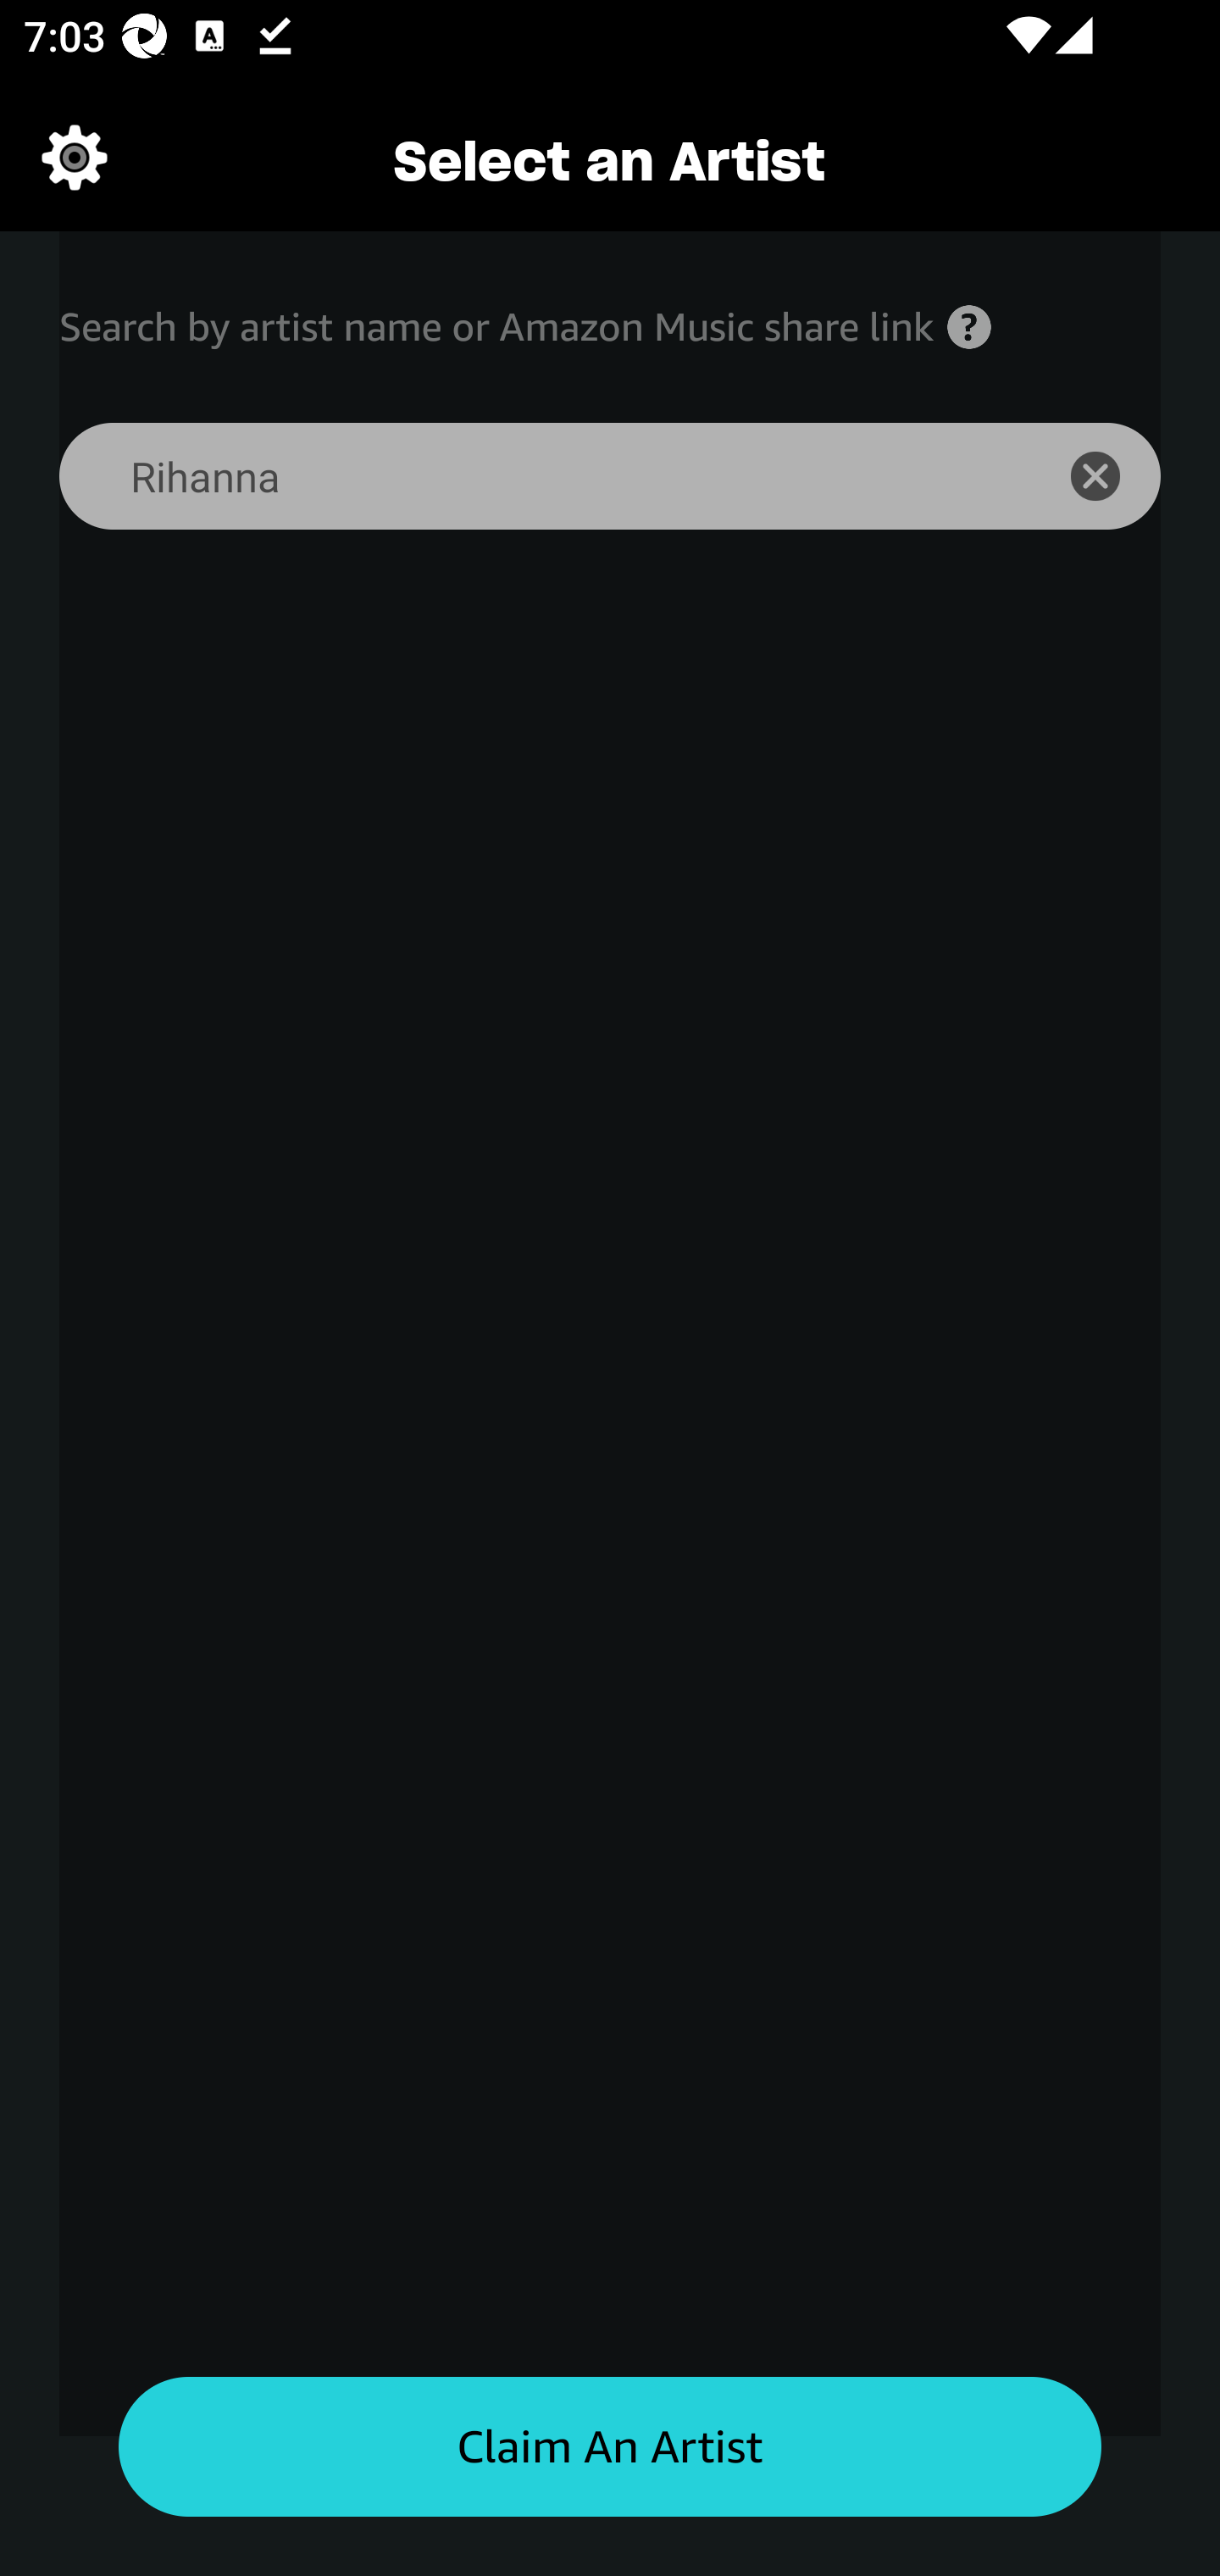 The image size is (1220, 2576). Describe the element at coordinates (533, 476) in the screenshot. I see `Rihanna Search for an artist search bar` at that location.